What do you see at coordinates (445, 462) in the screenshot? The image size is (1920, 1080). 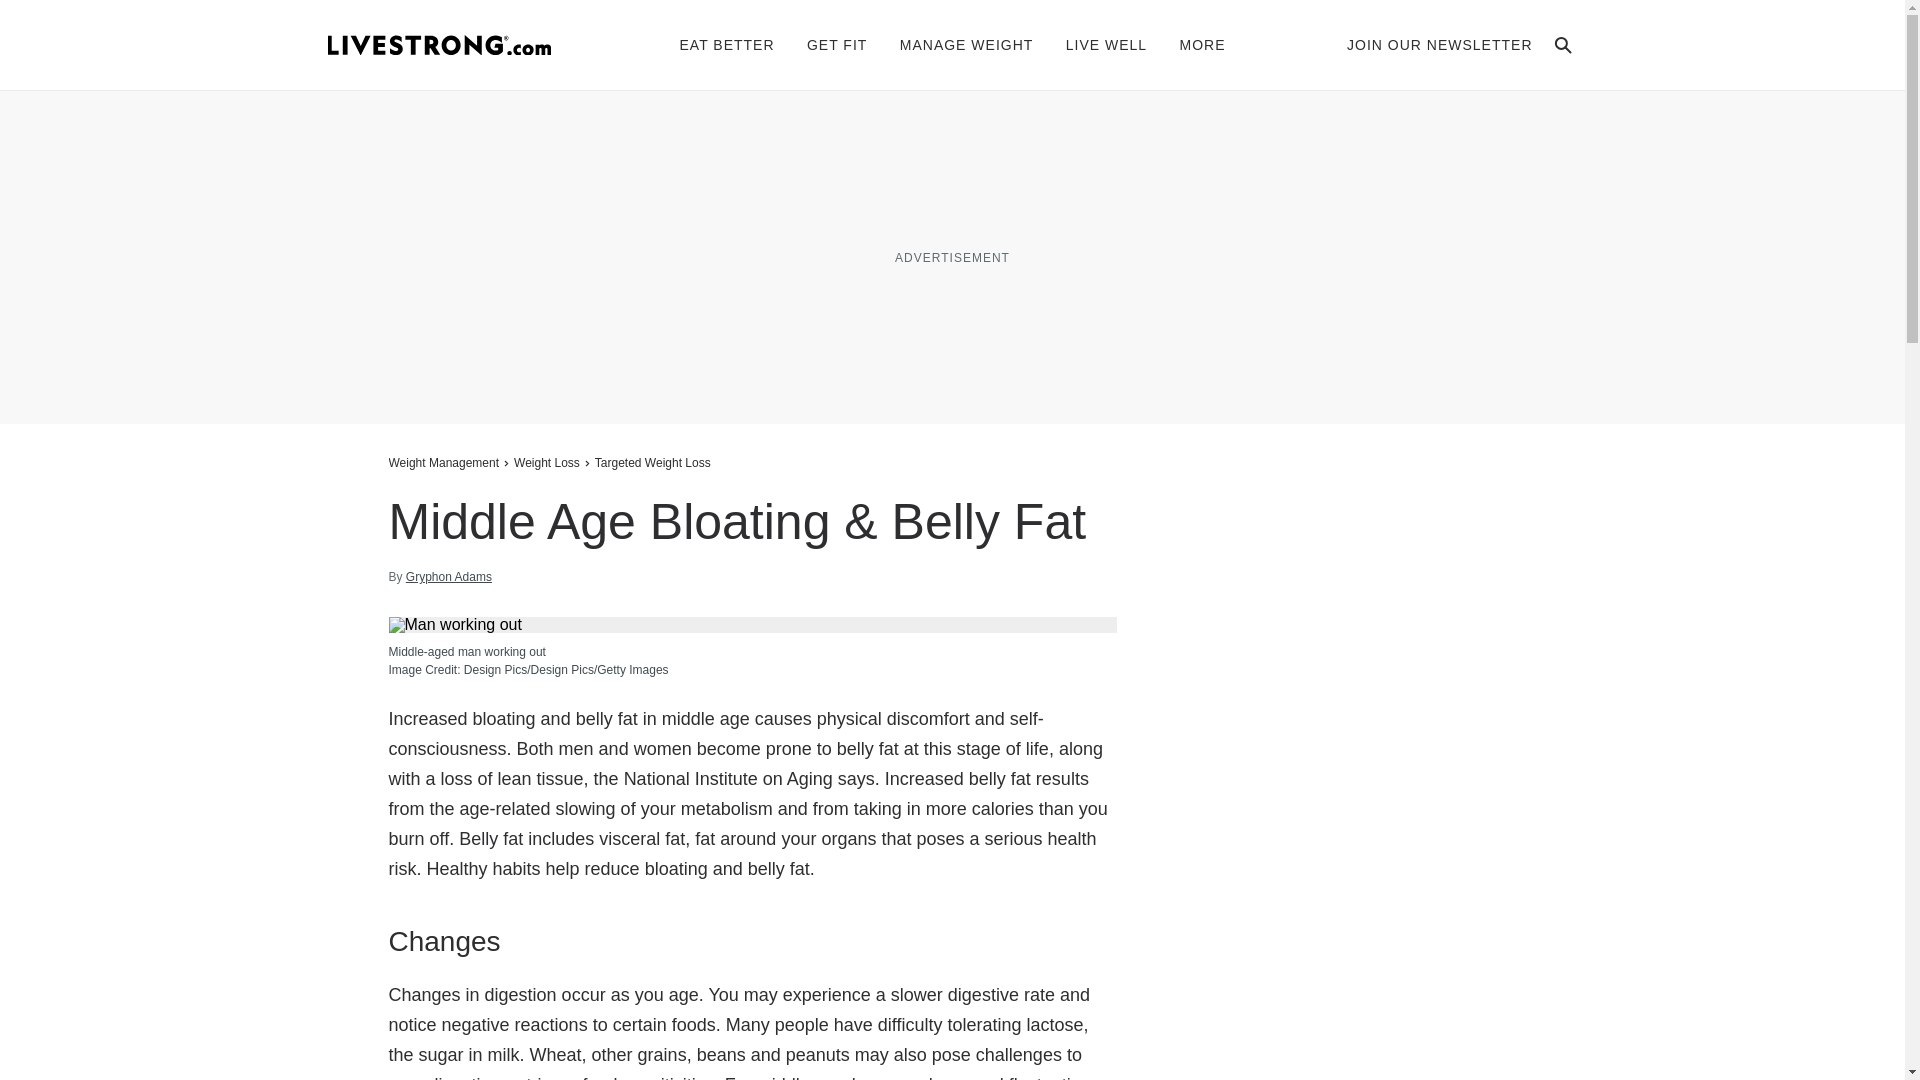 I see `Weight Management` at bounding box center [445, 462].